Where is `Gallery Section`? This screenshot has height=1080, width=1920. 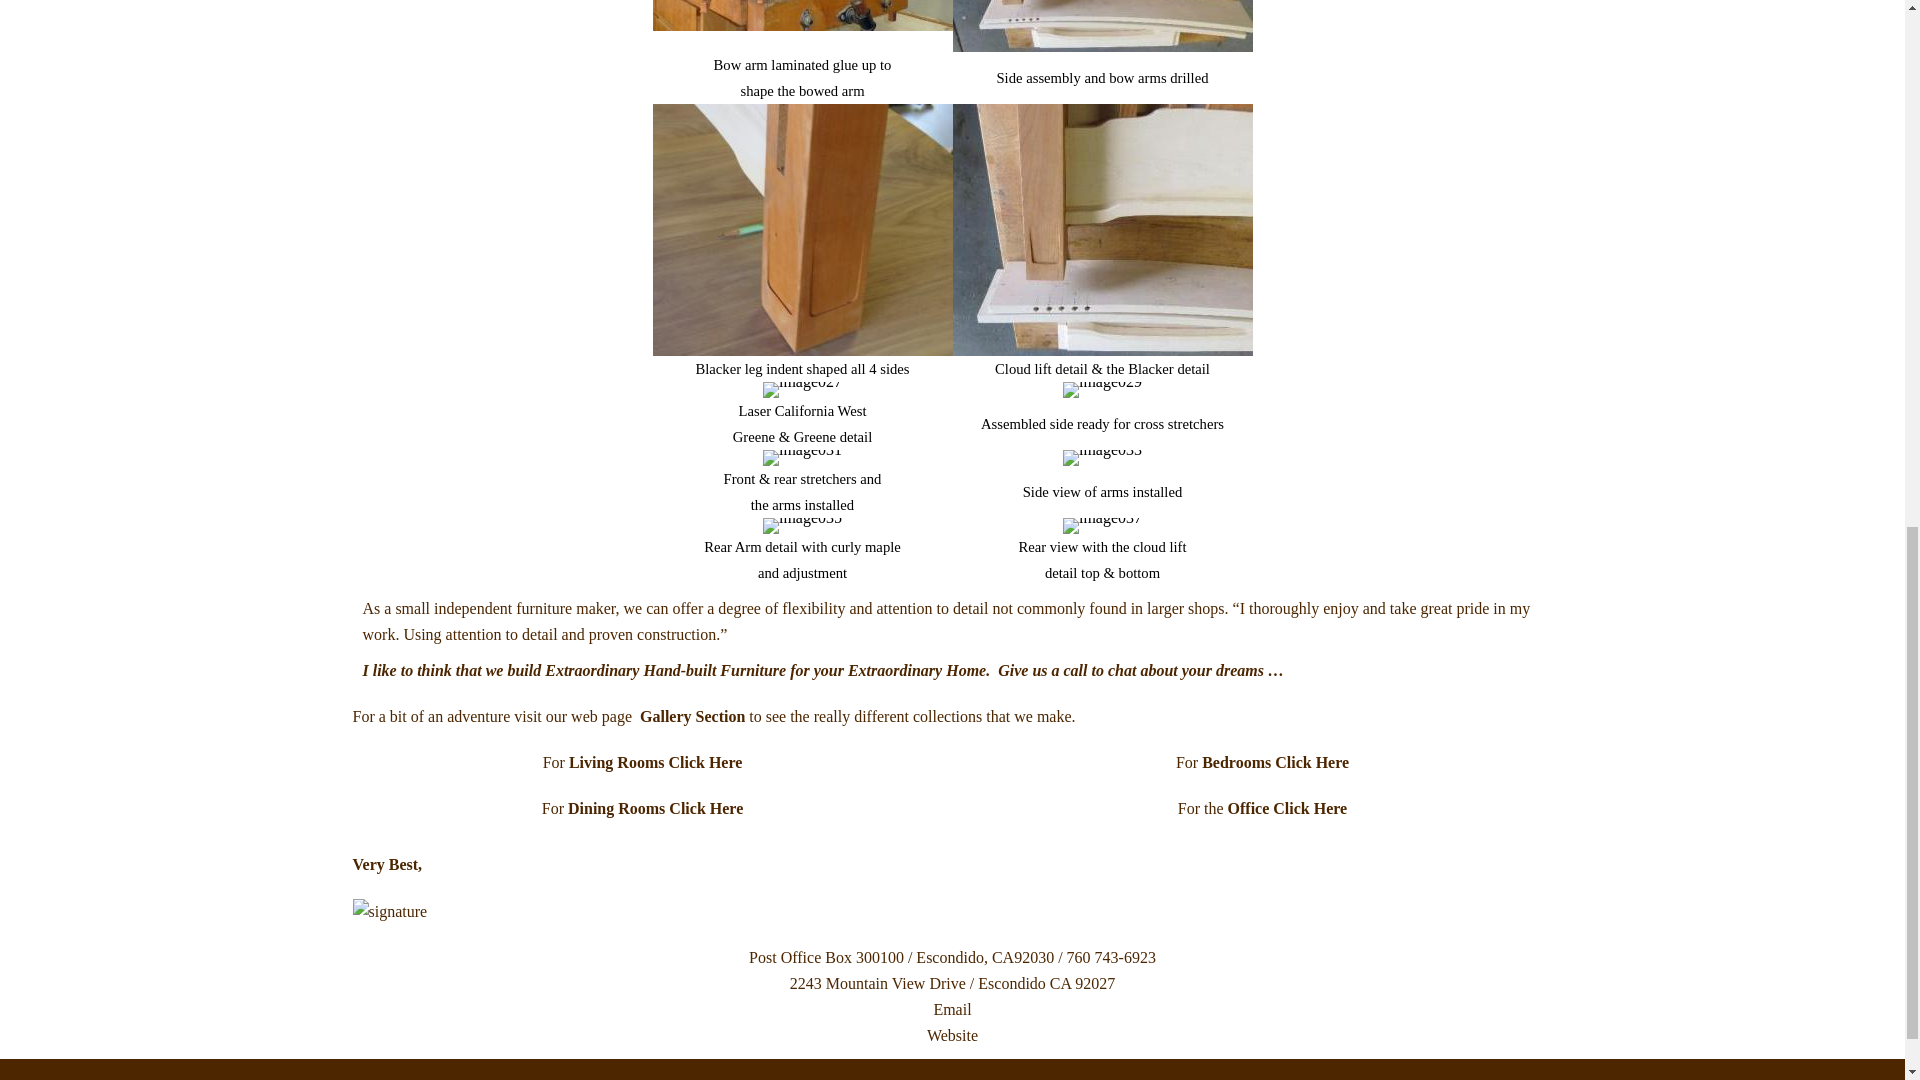
Gallery Section is located at coordinates (692, 716).